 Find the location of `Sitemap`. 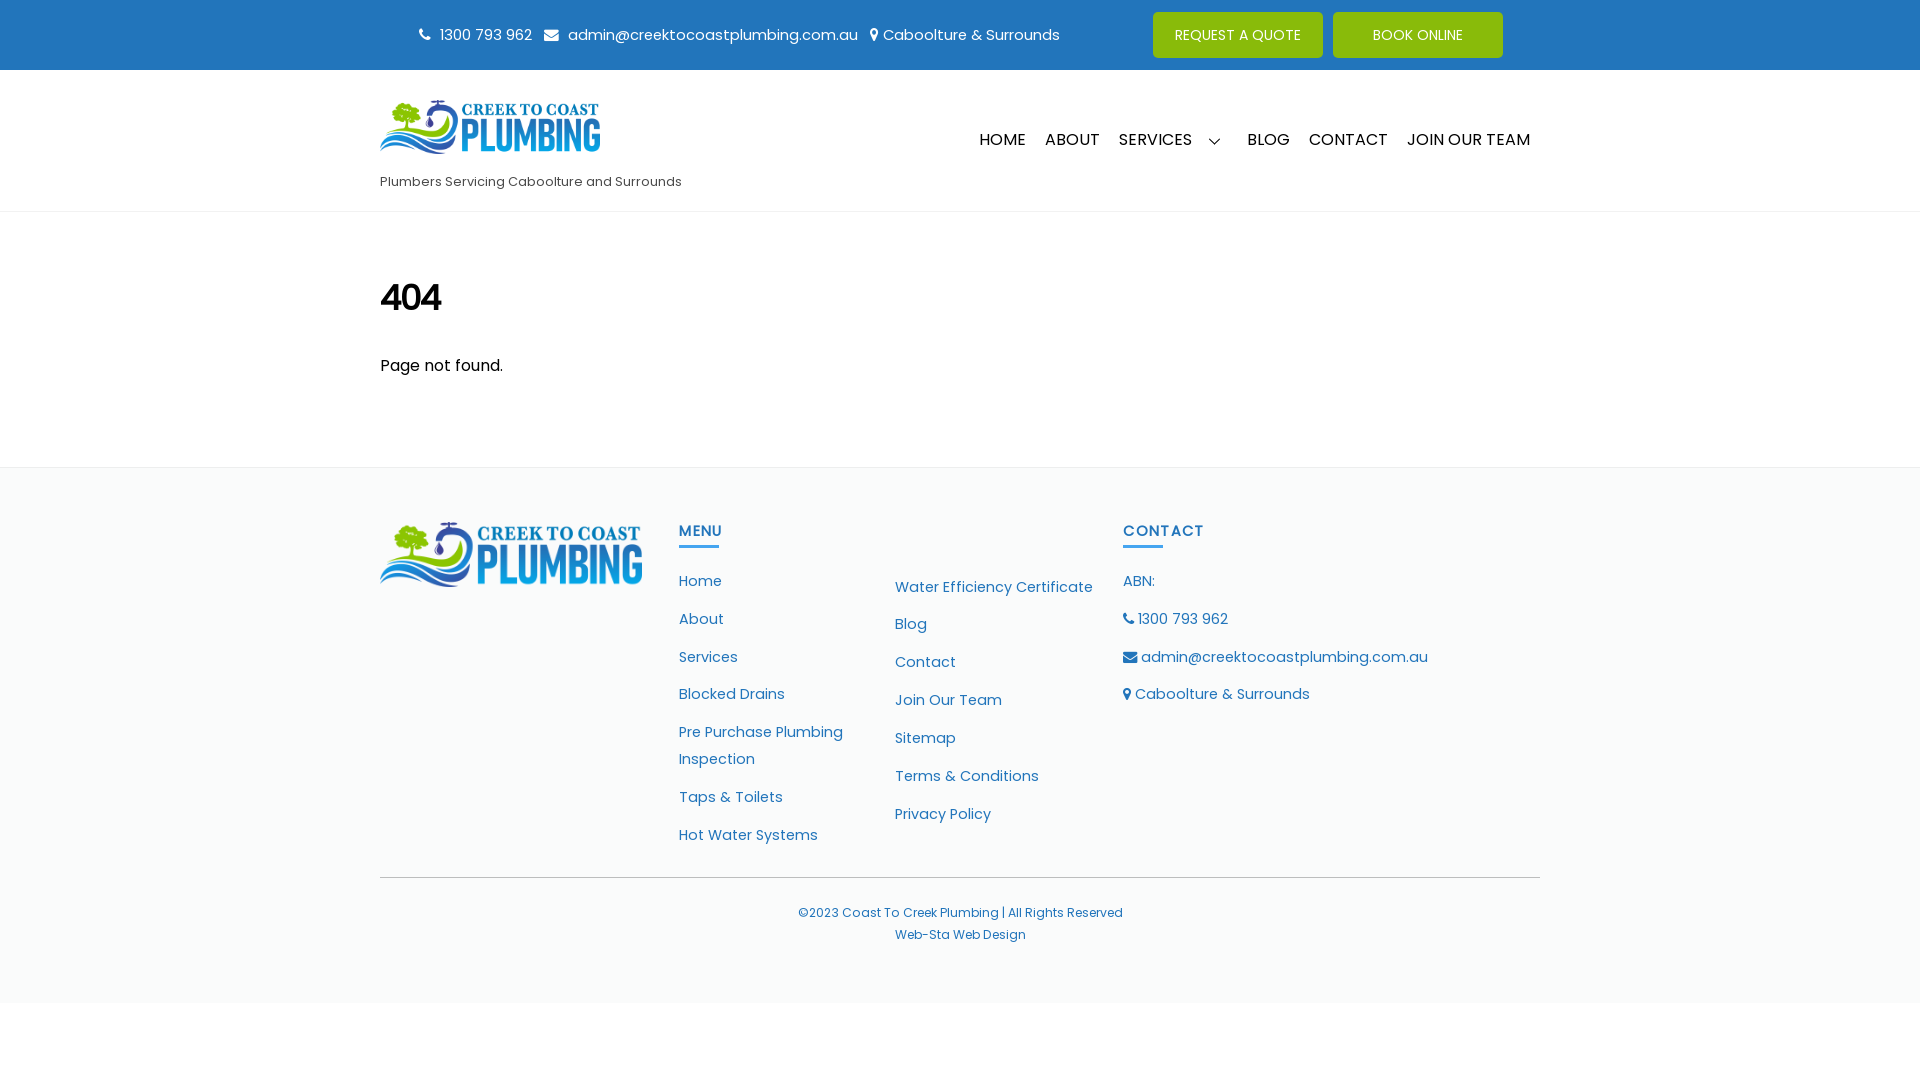

Sitemap is located at coordinates (926, 738).